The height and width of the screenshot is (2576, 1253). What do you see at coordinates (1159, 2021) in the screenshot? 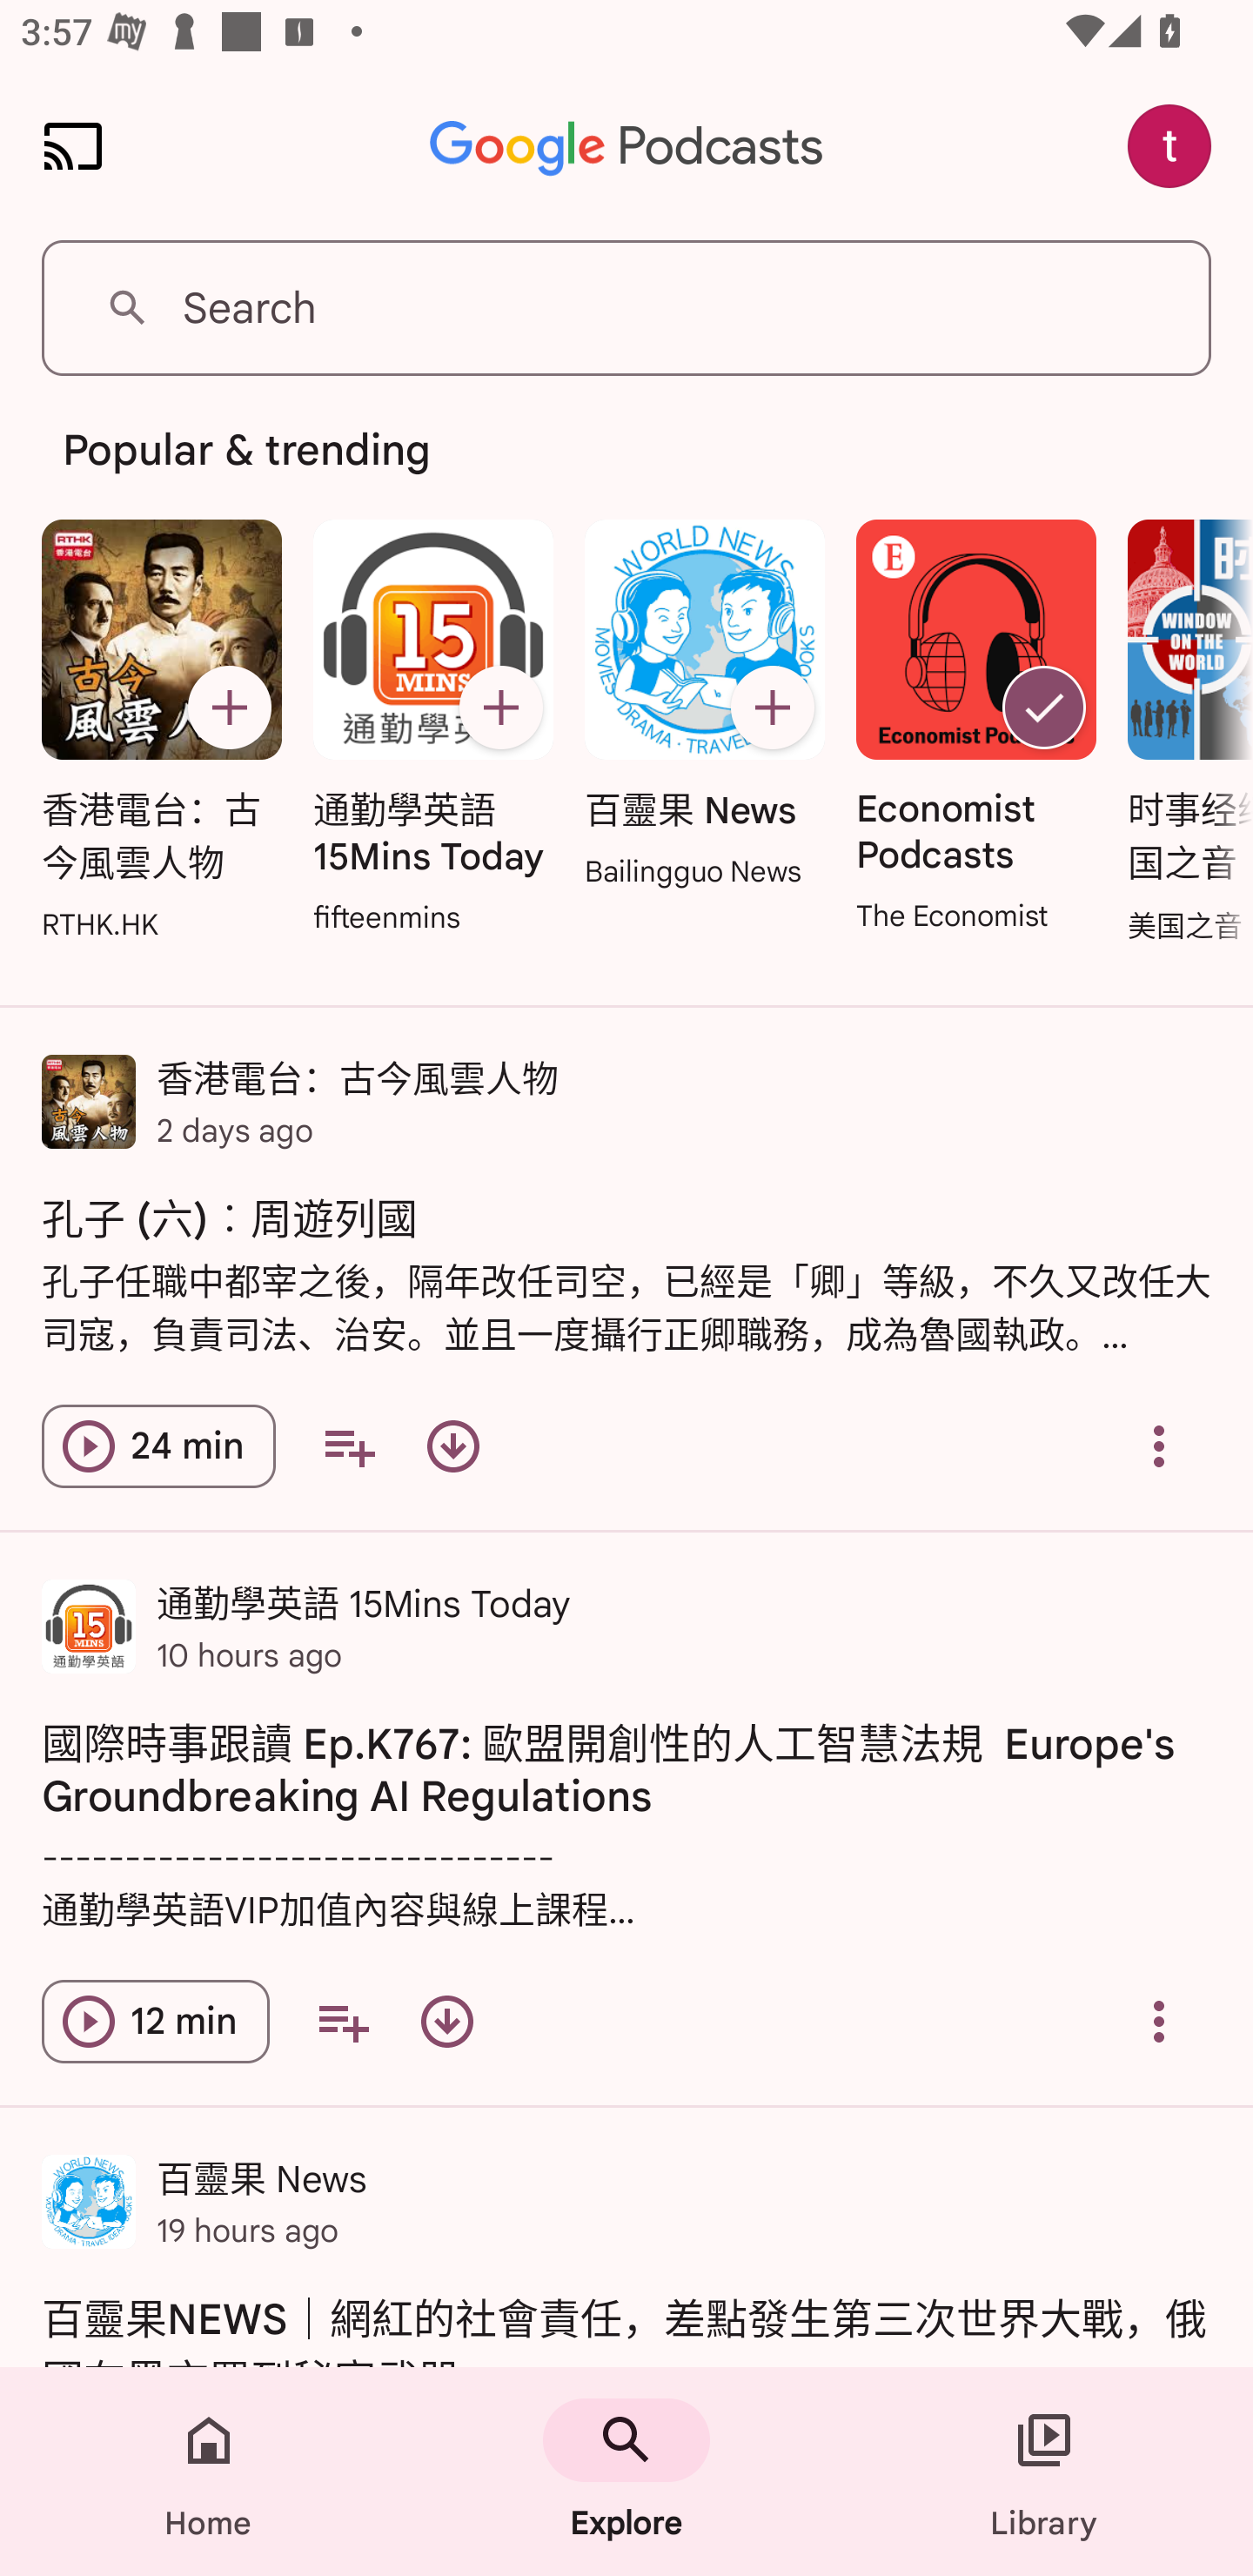
I see `Overflow menu` at bounding box center [1159, 2021].